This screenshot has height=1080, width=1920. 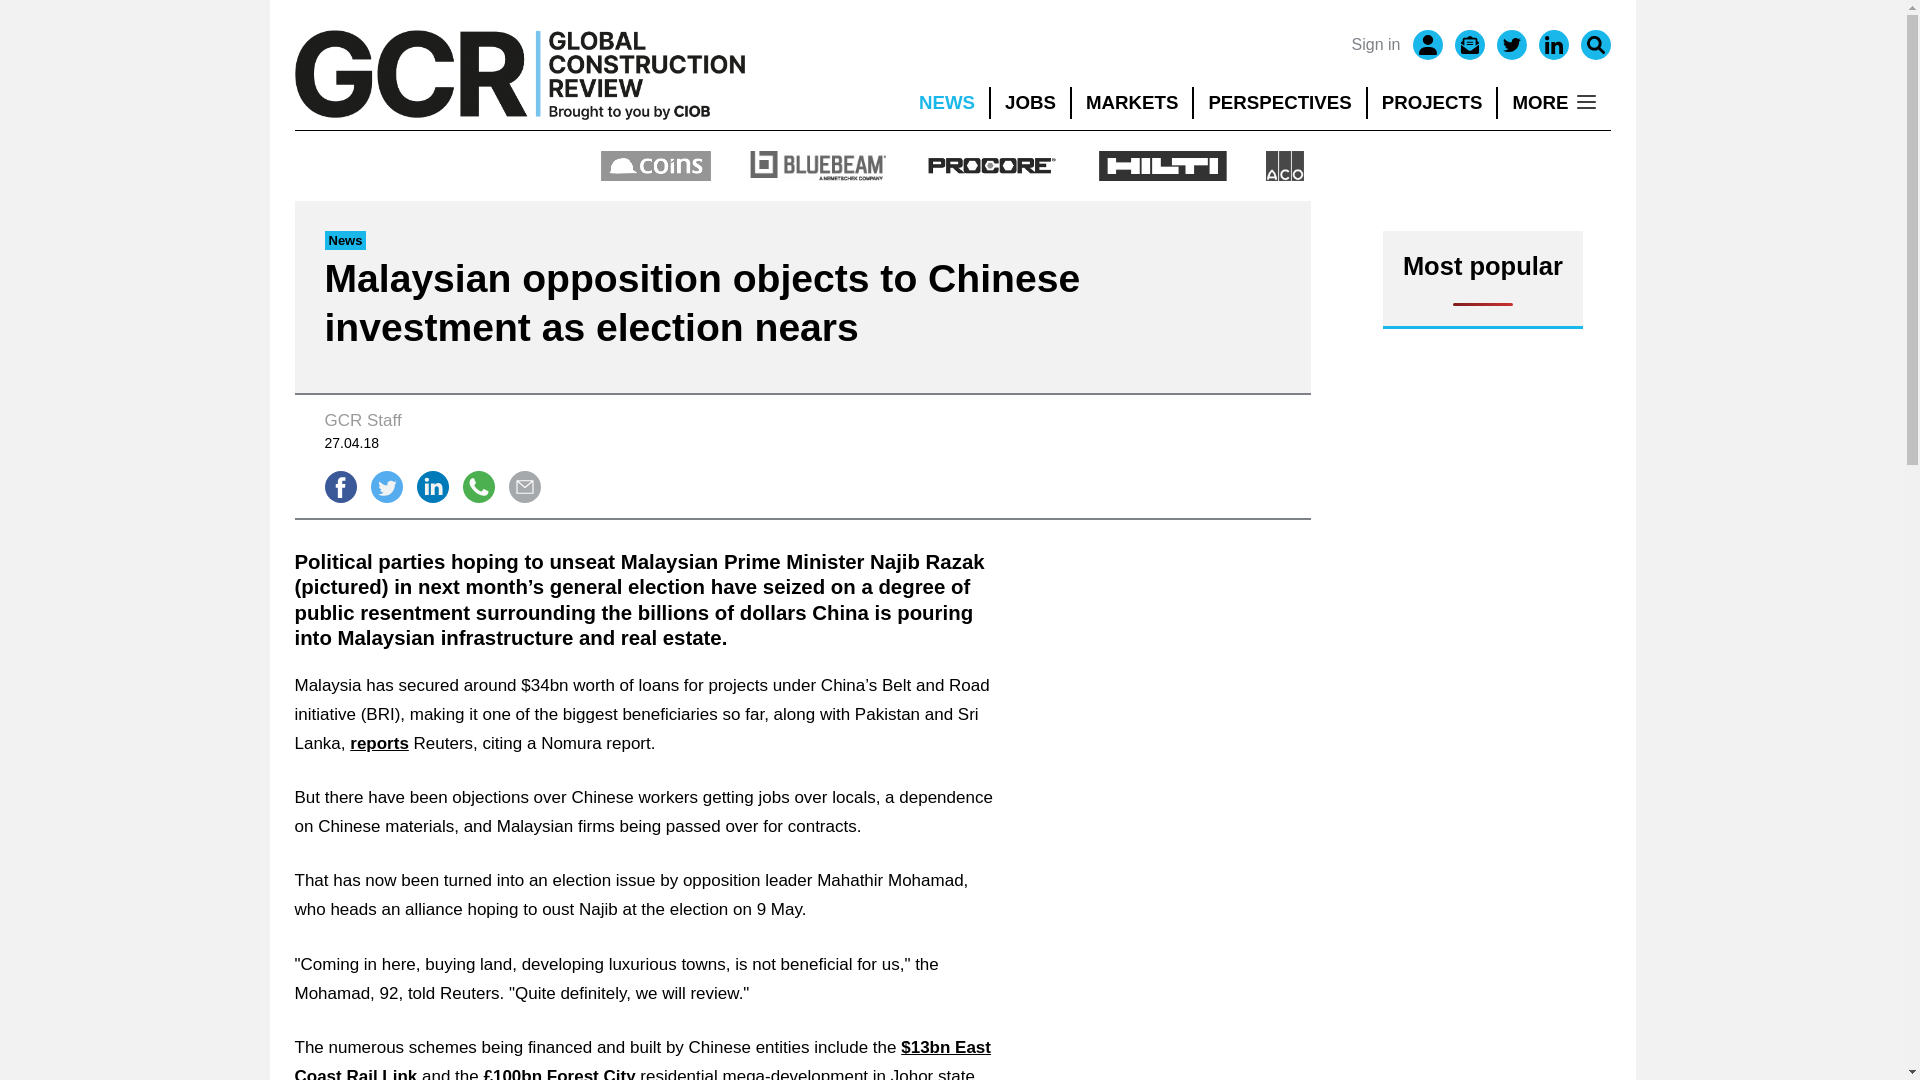 I want to click on Share on LinkedIn, so click(x=432, y=486).